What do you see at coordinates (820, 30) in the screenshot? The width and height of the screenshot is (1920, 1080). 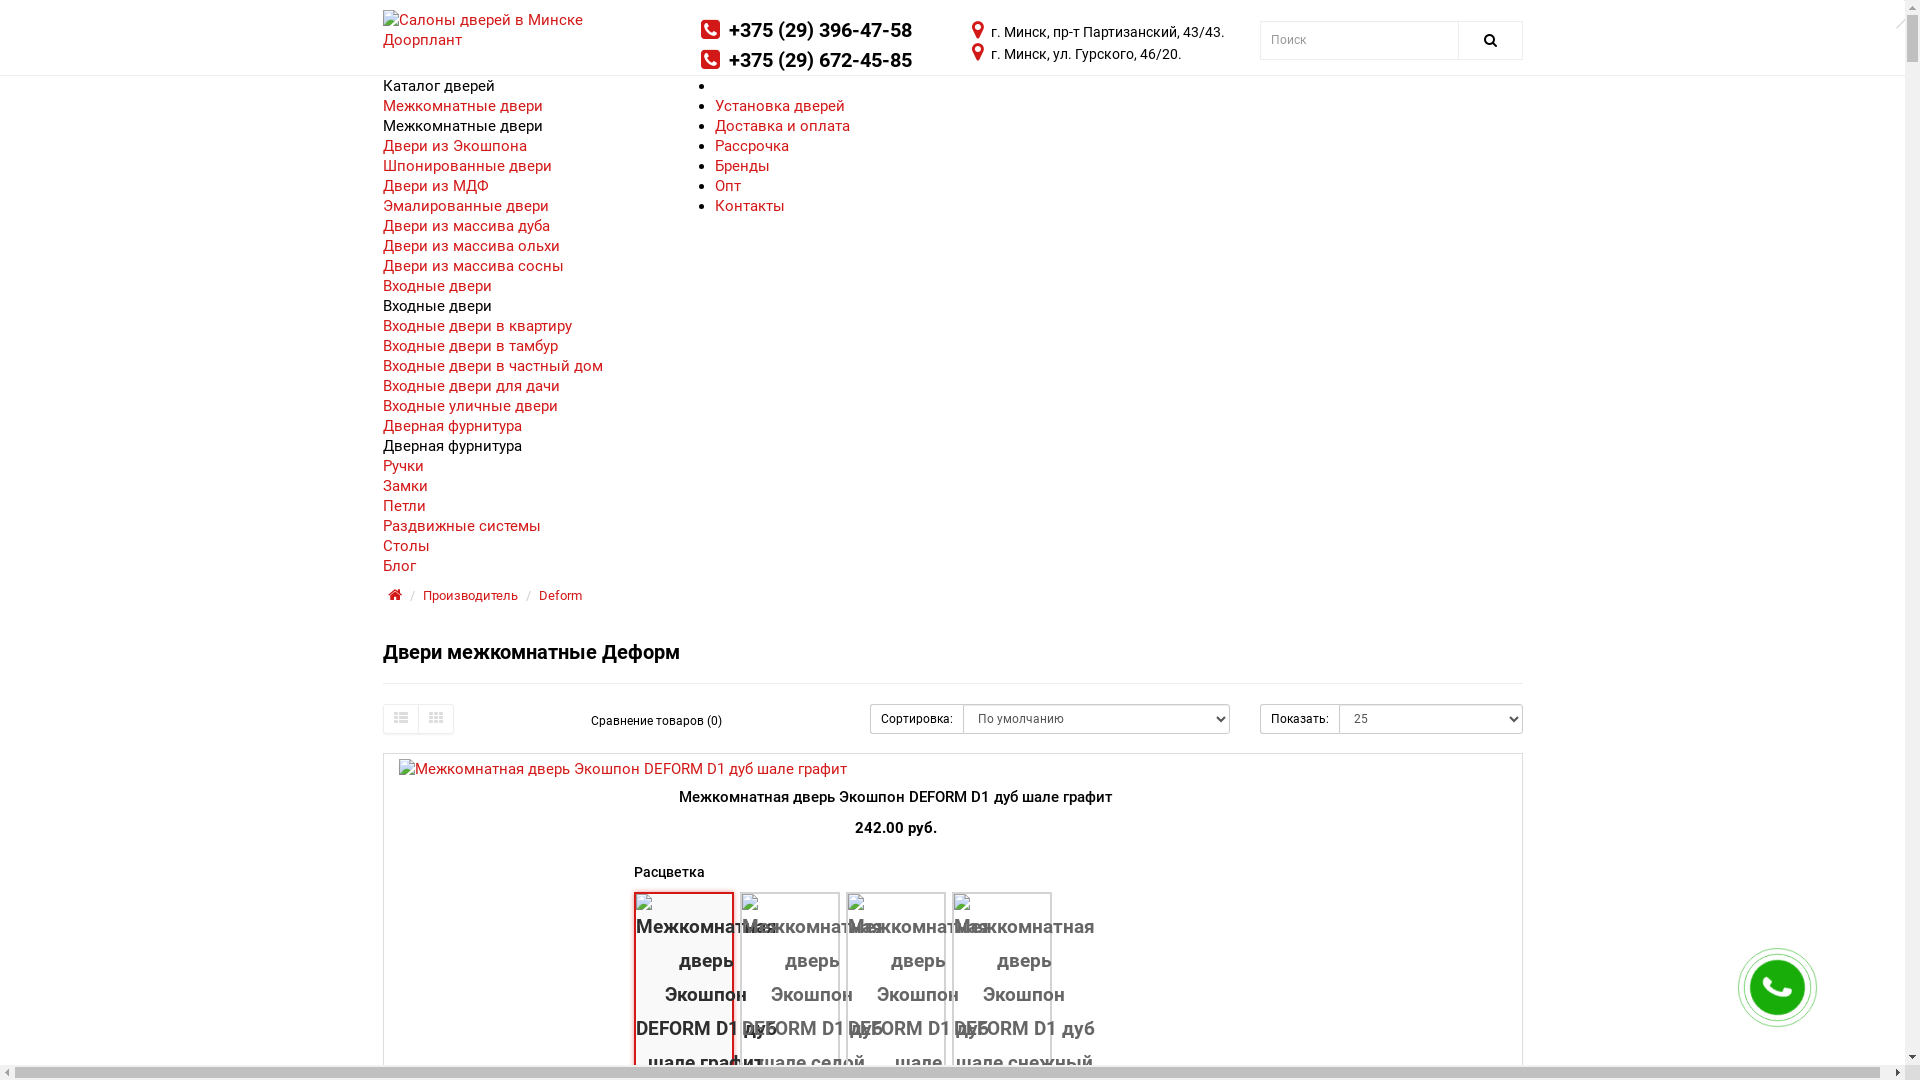 I see `+375 (29) 396-47-58` at bounding box center [820, 30].